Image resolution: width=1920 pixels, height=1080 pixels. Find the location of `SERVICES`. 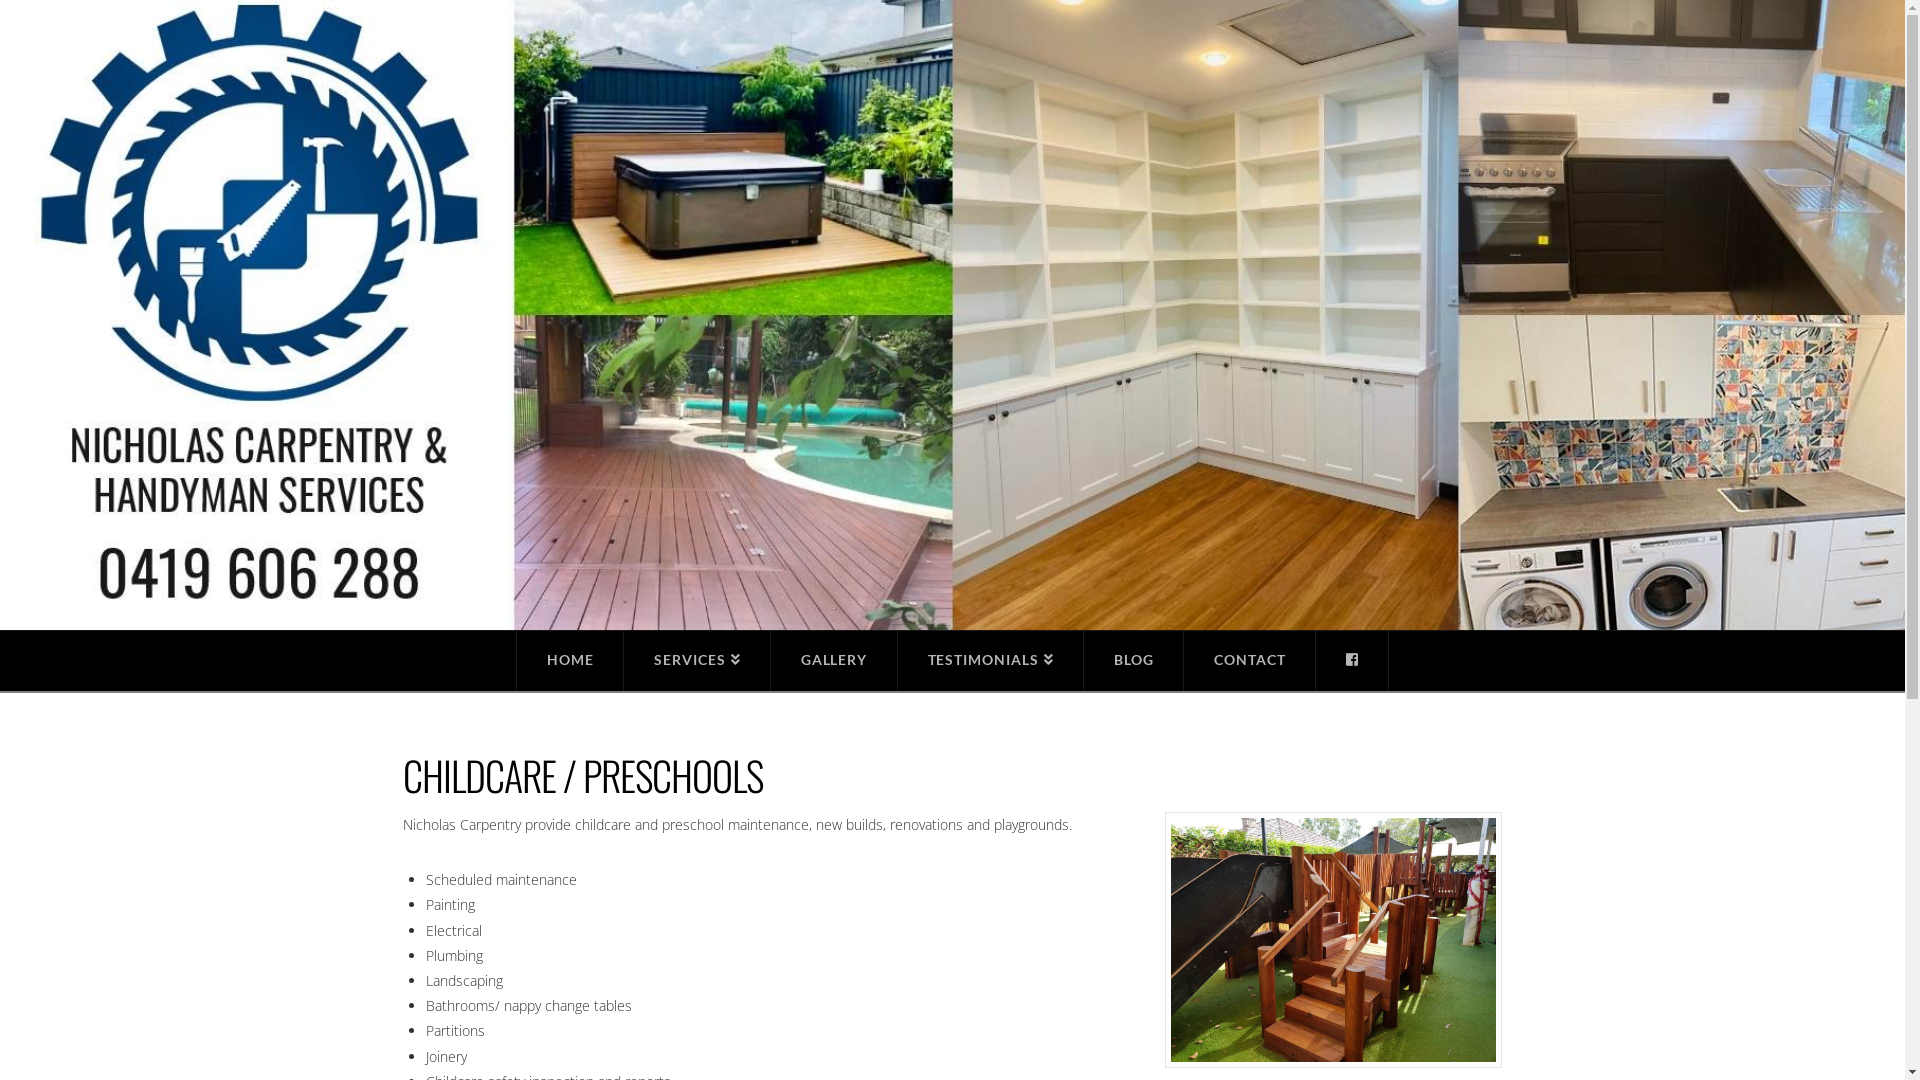

SERVICES is located at coordinates (698, 661).